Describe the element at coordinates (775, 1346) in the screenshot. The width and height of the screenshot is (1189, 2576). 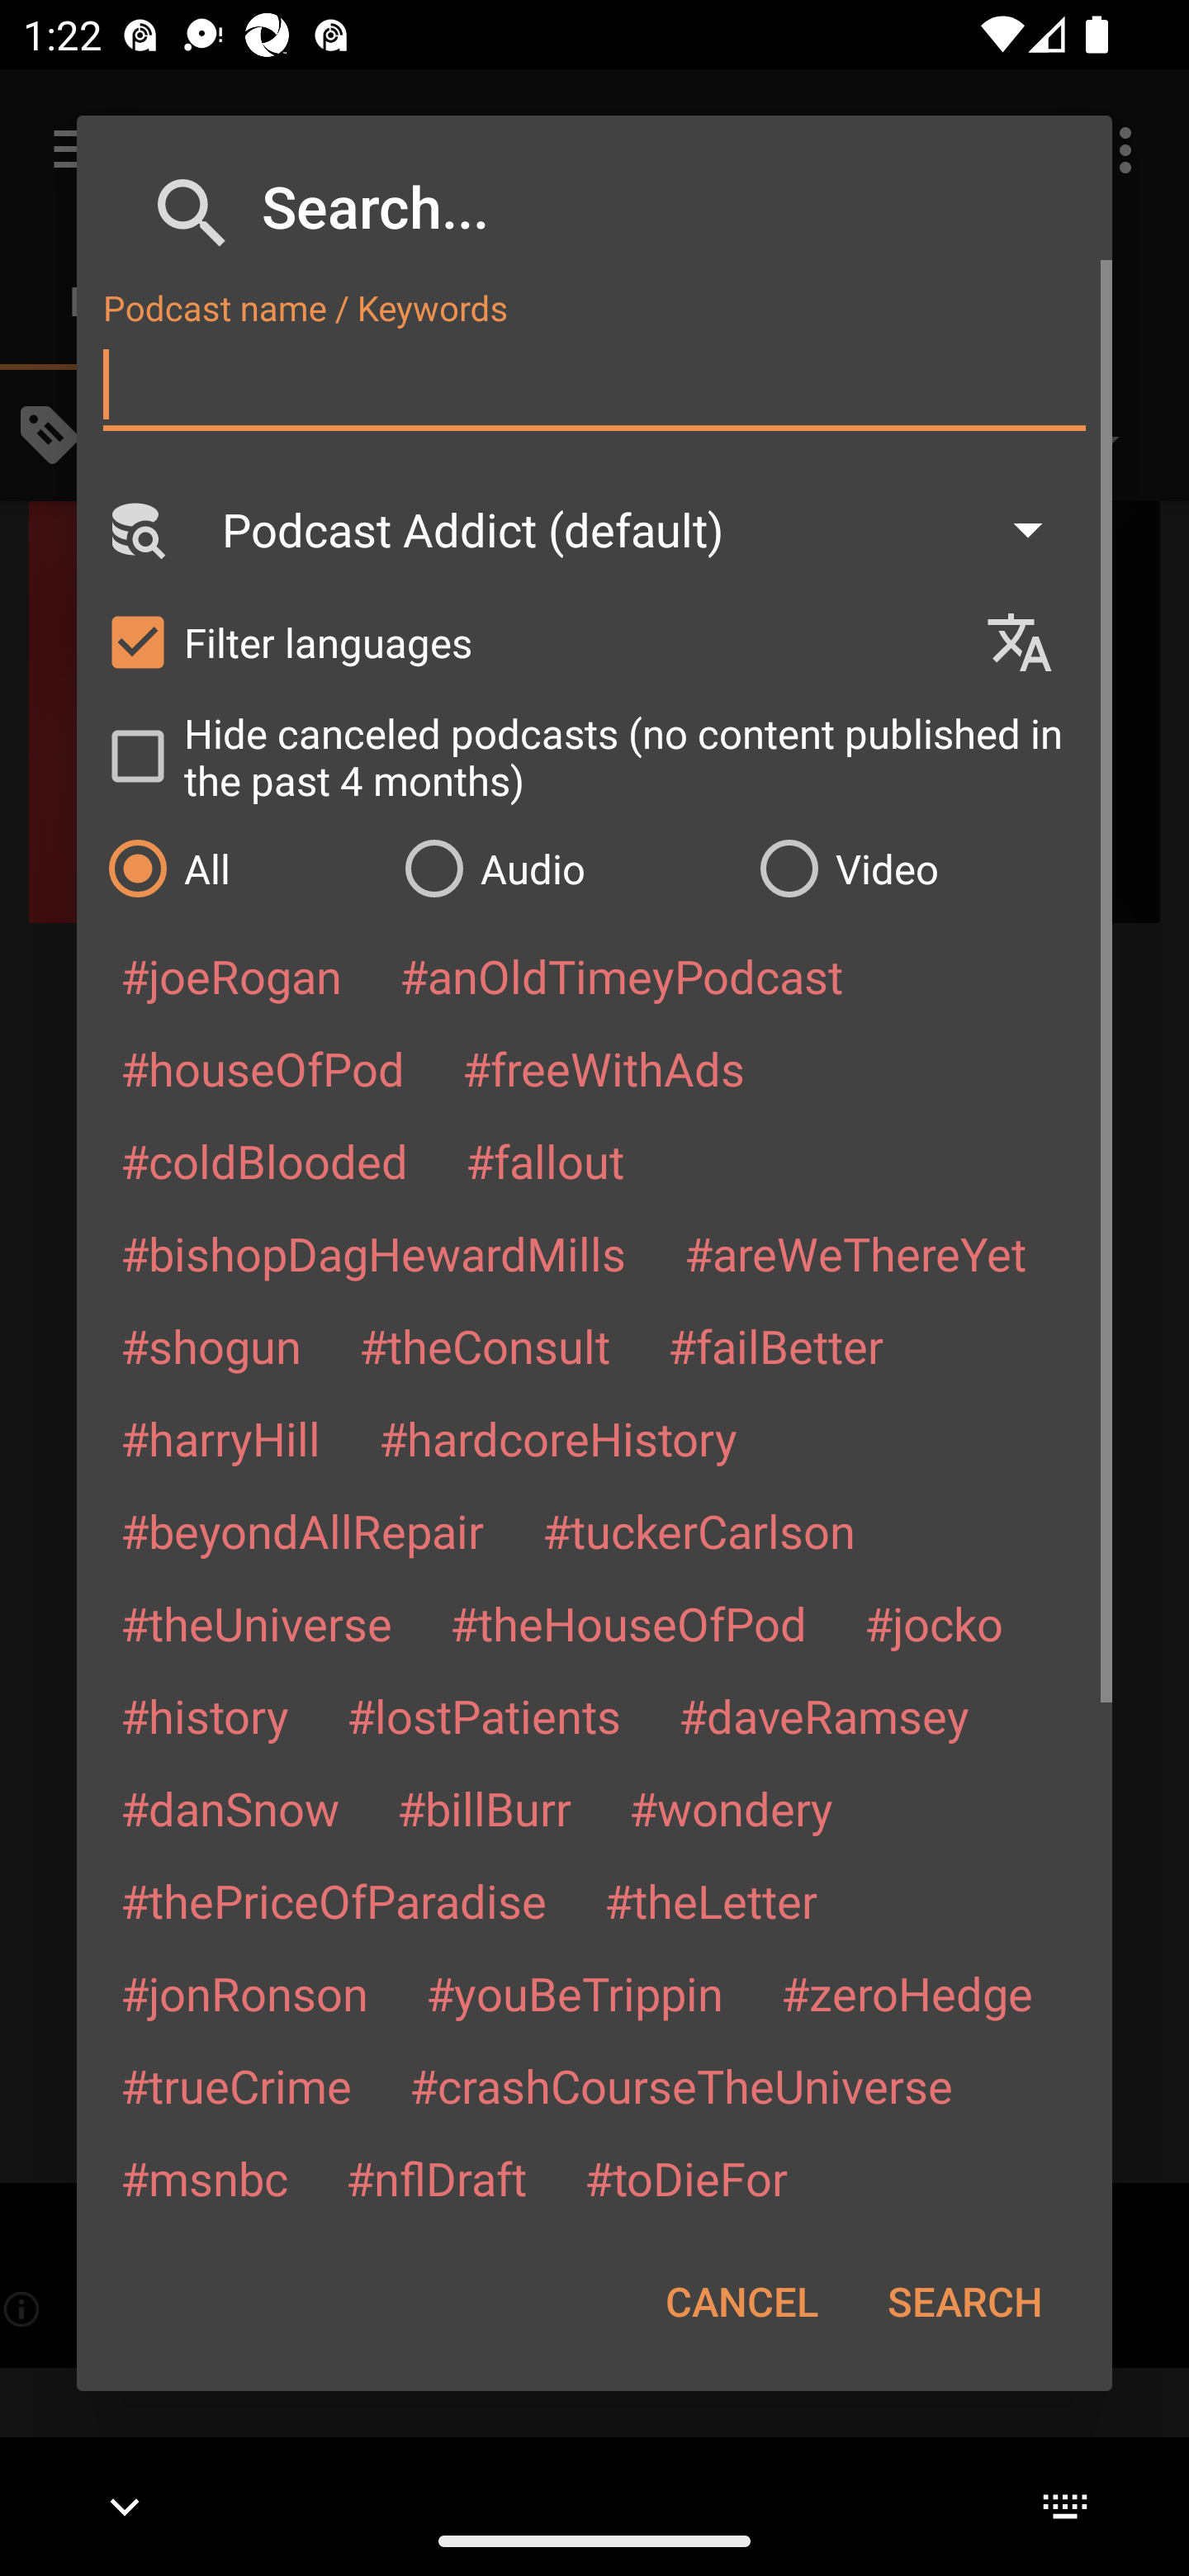
I see `#failBetter` at that location.